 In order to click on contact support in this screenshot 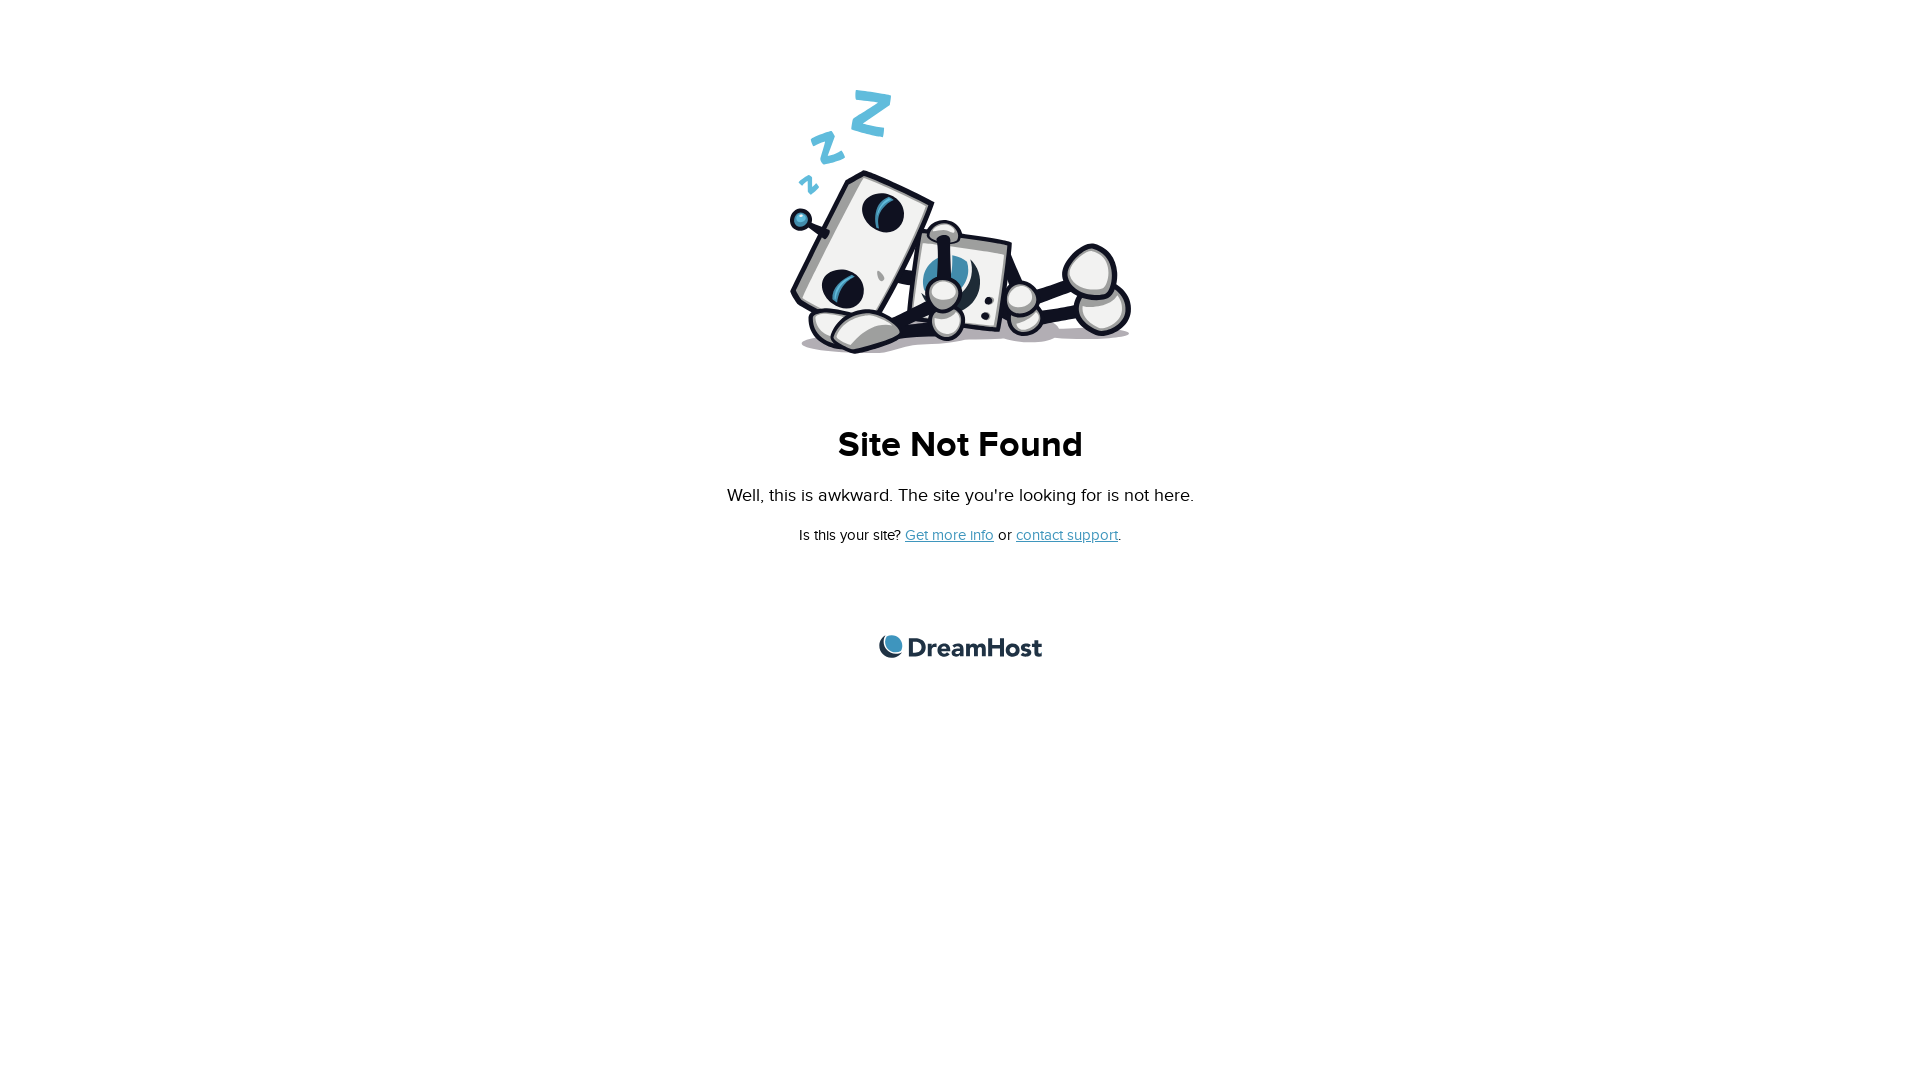, I will do `click(1070, 534)`.